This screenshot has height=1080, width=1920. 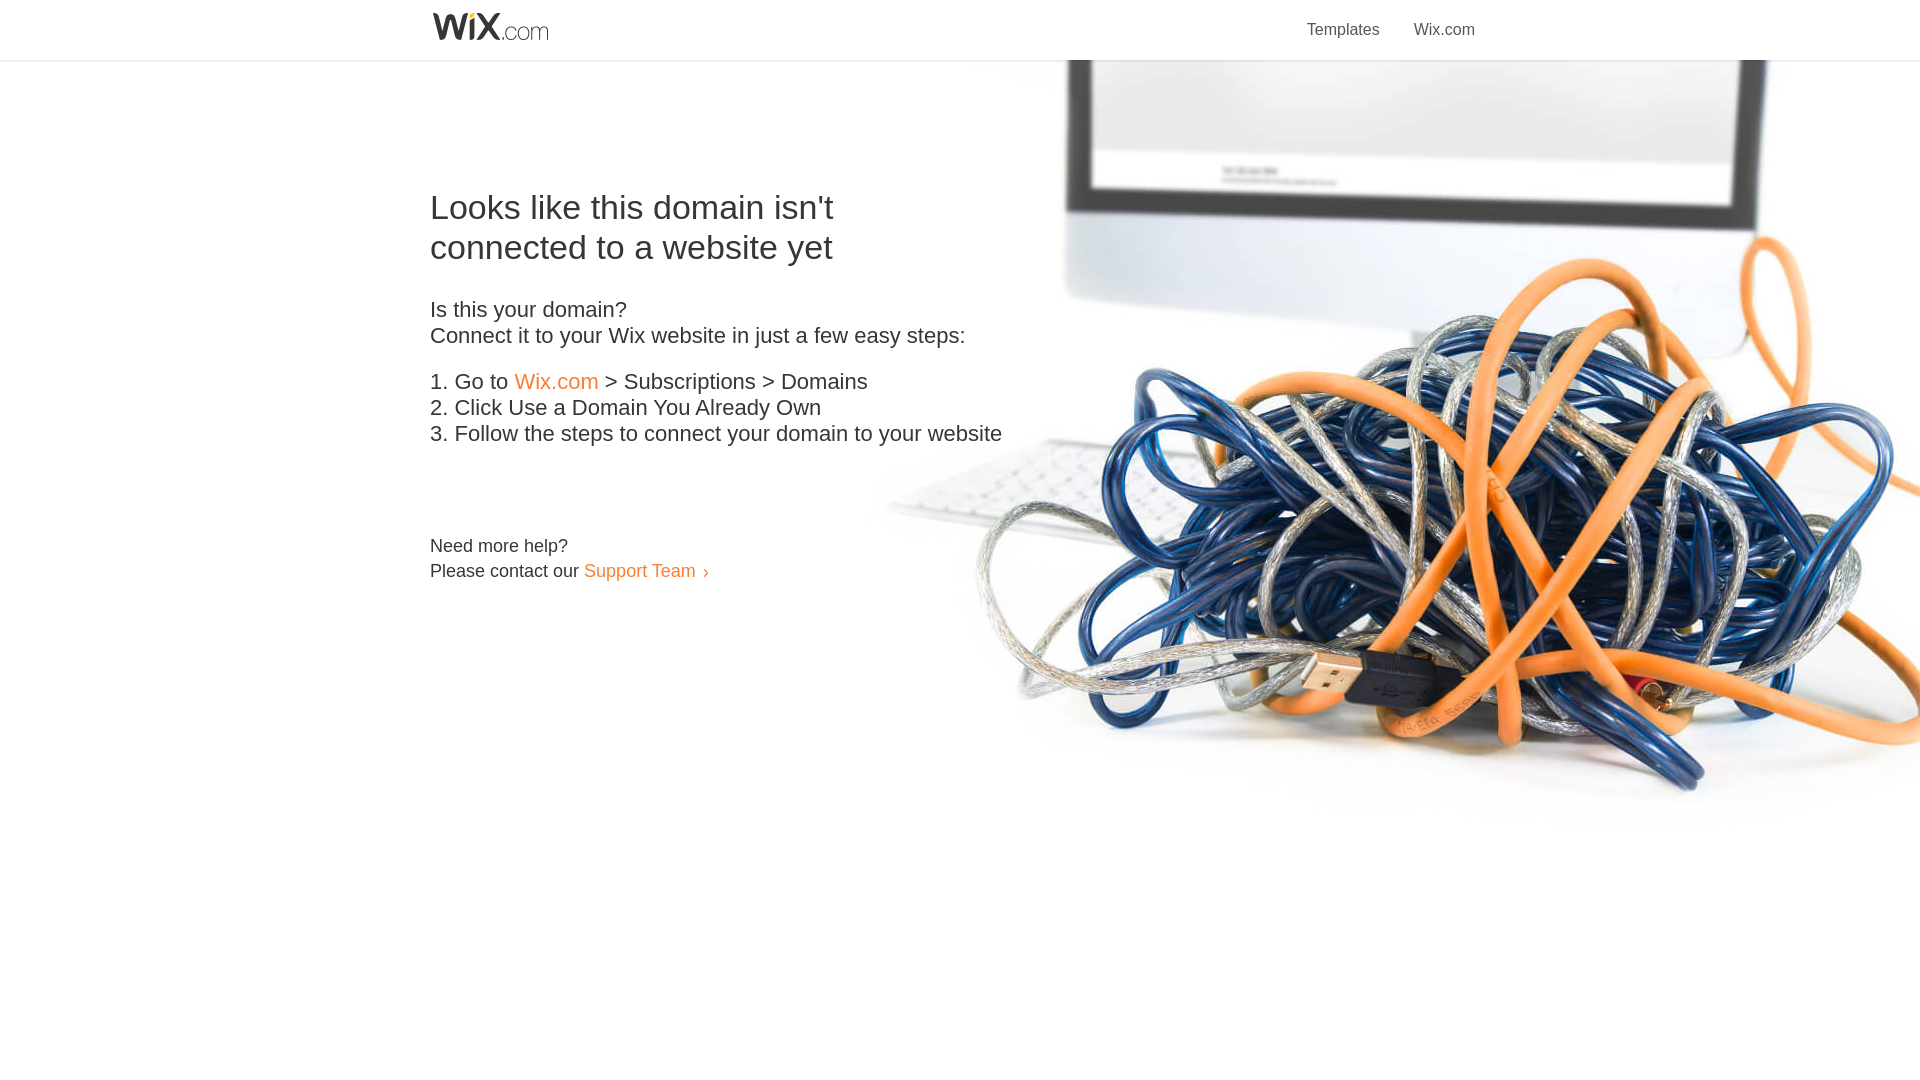 What do you see at coordinates (1444, 18) in the screenshot?
I see `Wix.com` at bounding box center [1444, 18].